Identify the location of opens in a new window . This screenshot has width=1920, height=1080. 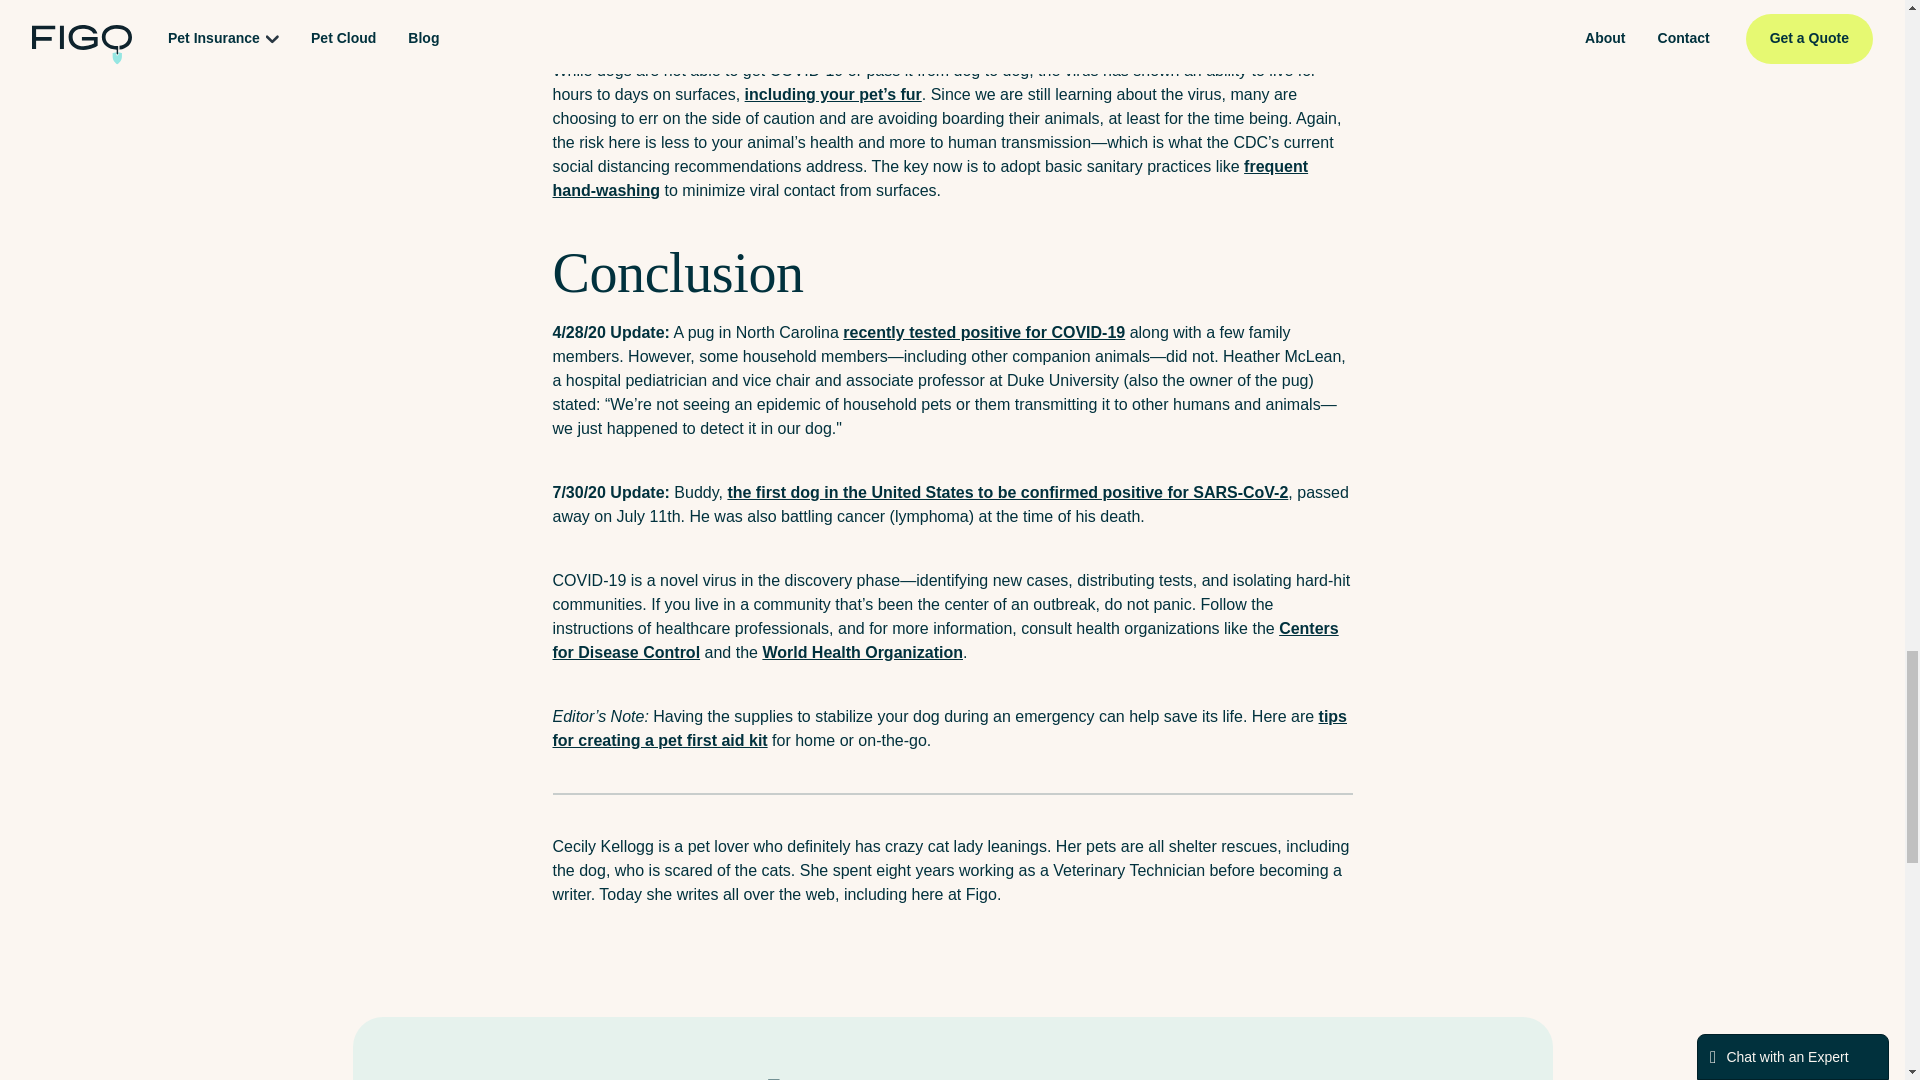
(832, 94).